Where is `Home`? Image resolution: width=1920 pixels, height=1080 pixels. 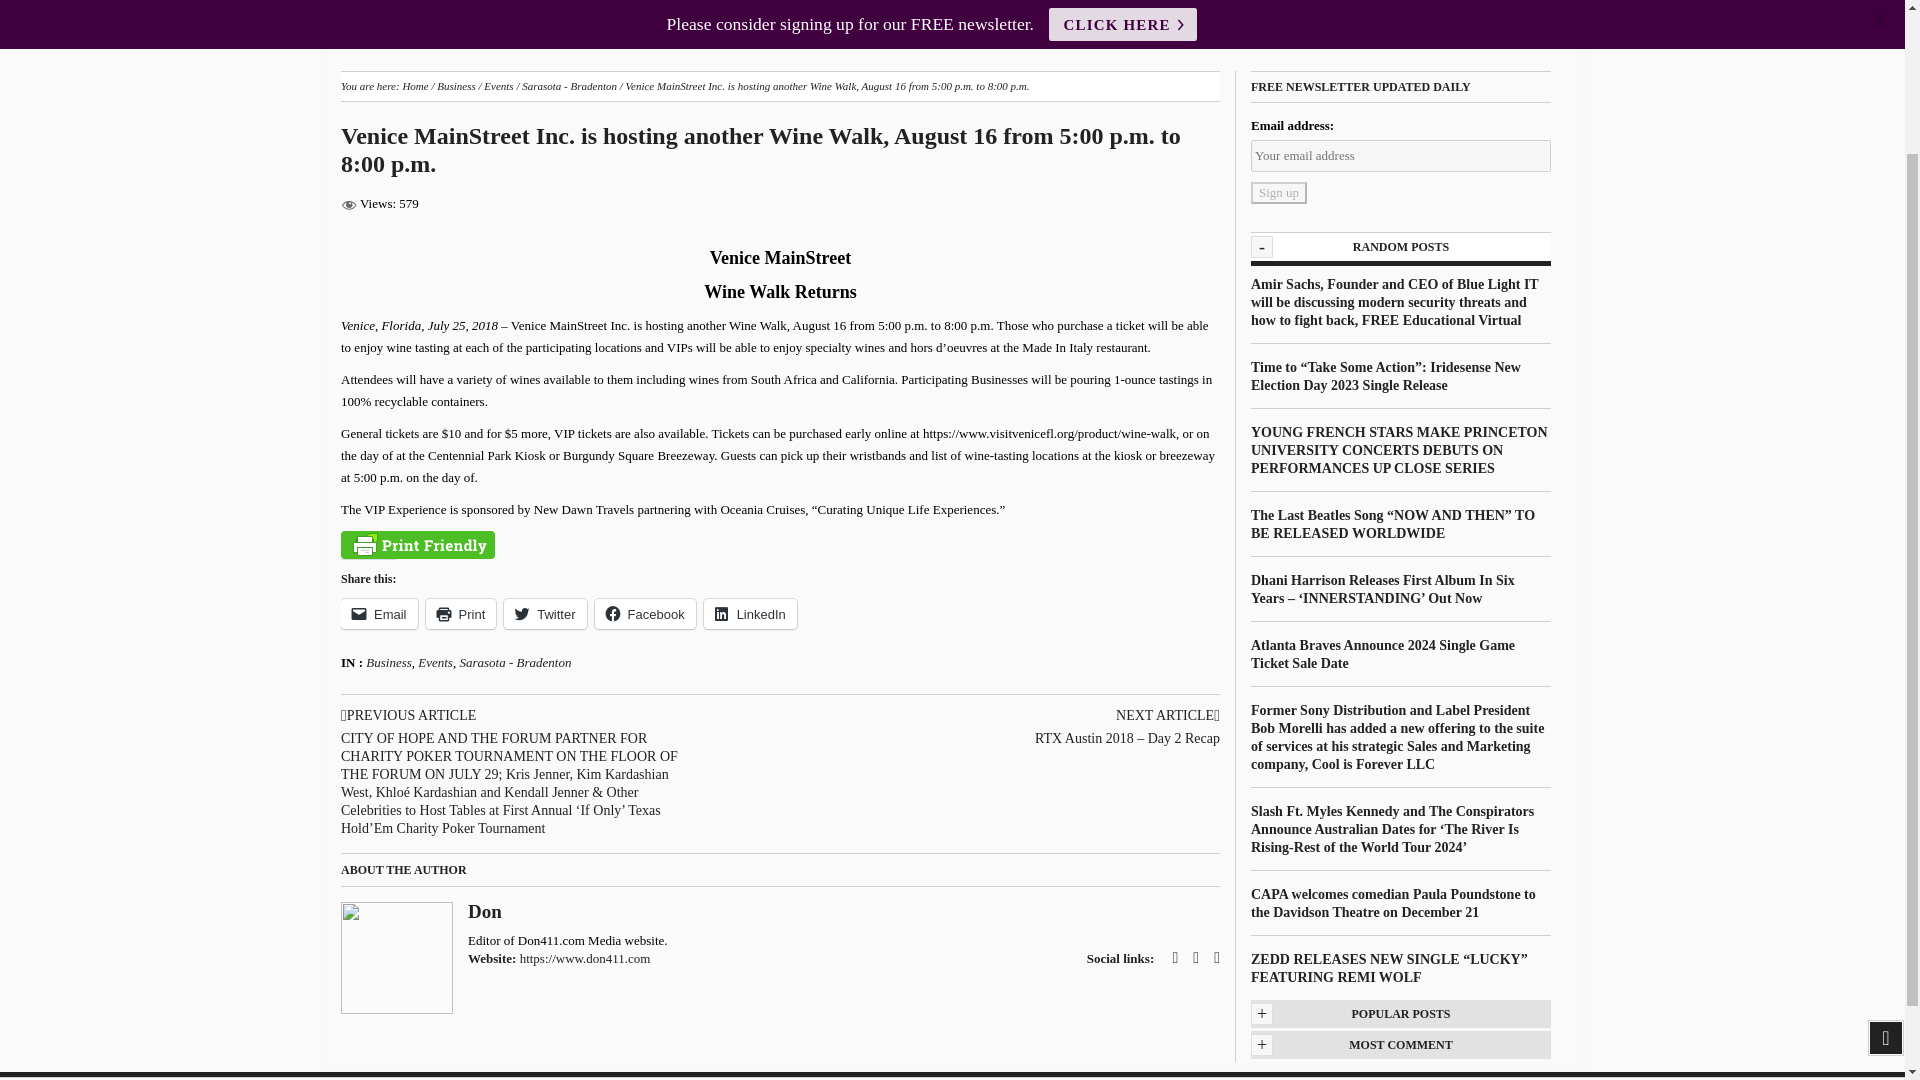
Home is located at coordinates (334, 2).